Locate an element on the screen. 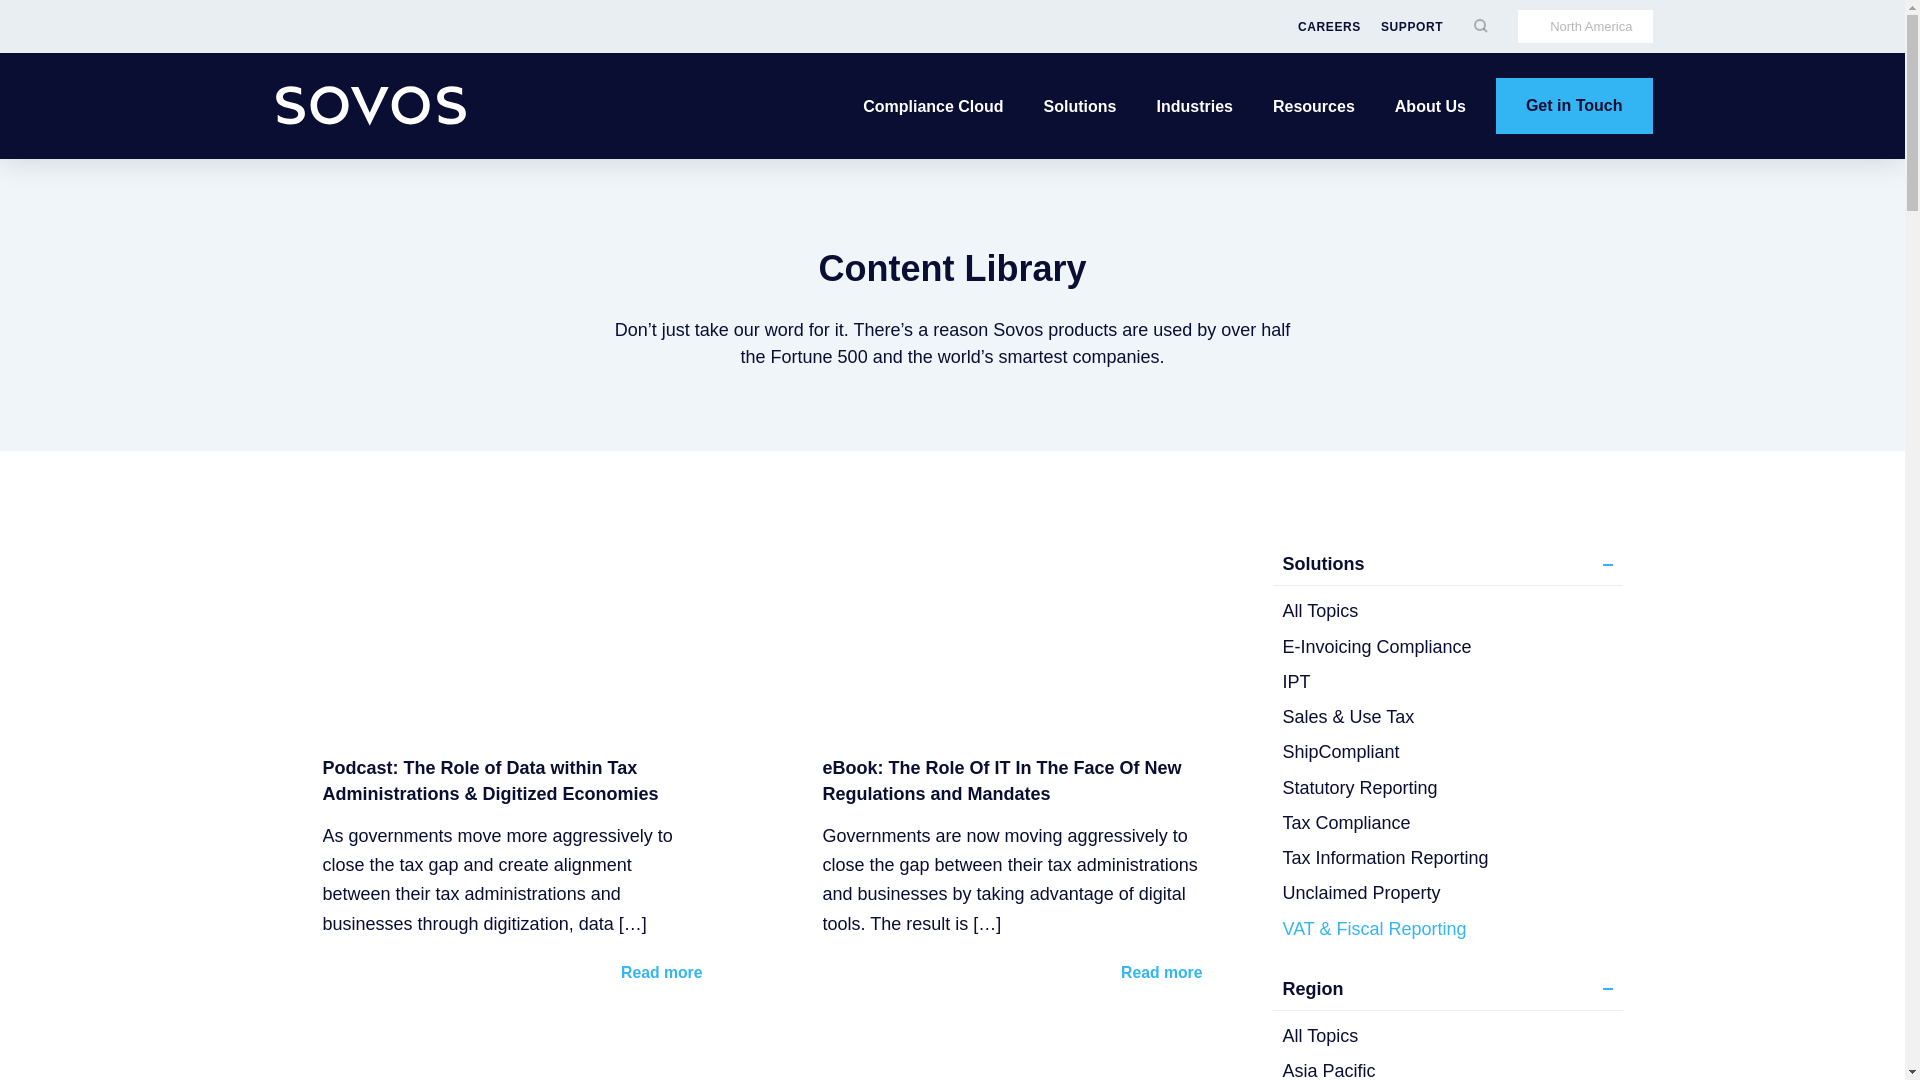 This screenshot has width=1920, height=1080. SUPPORT is located at coordinates (1412, 26).